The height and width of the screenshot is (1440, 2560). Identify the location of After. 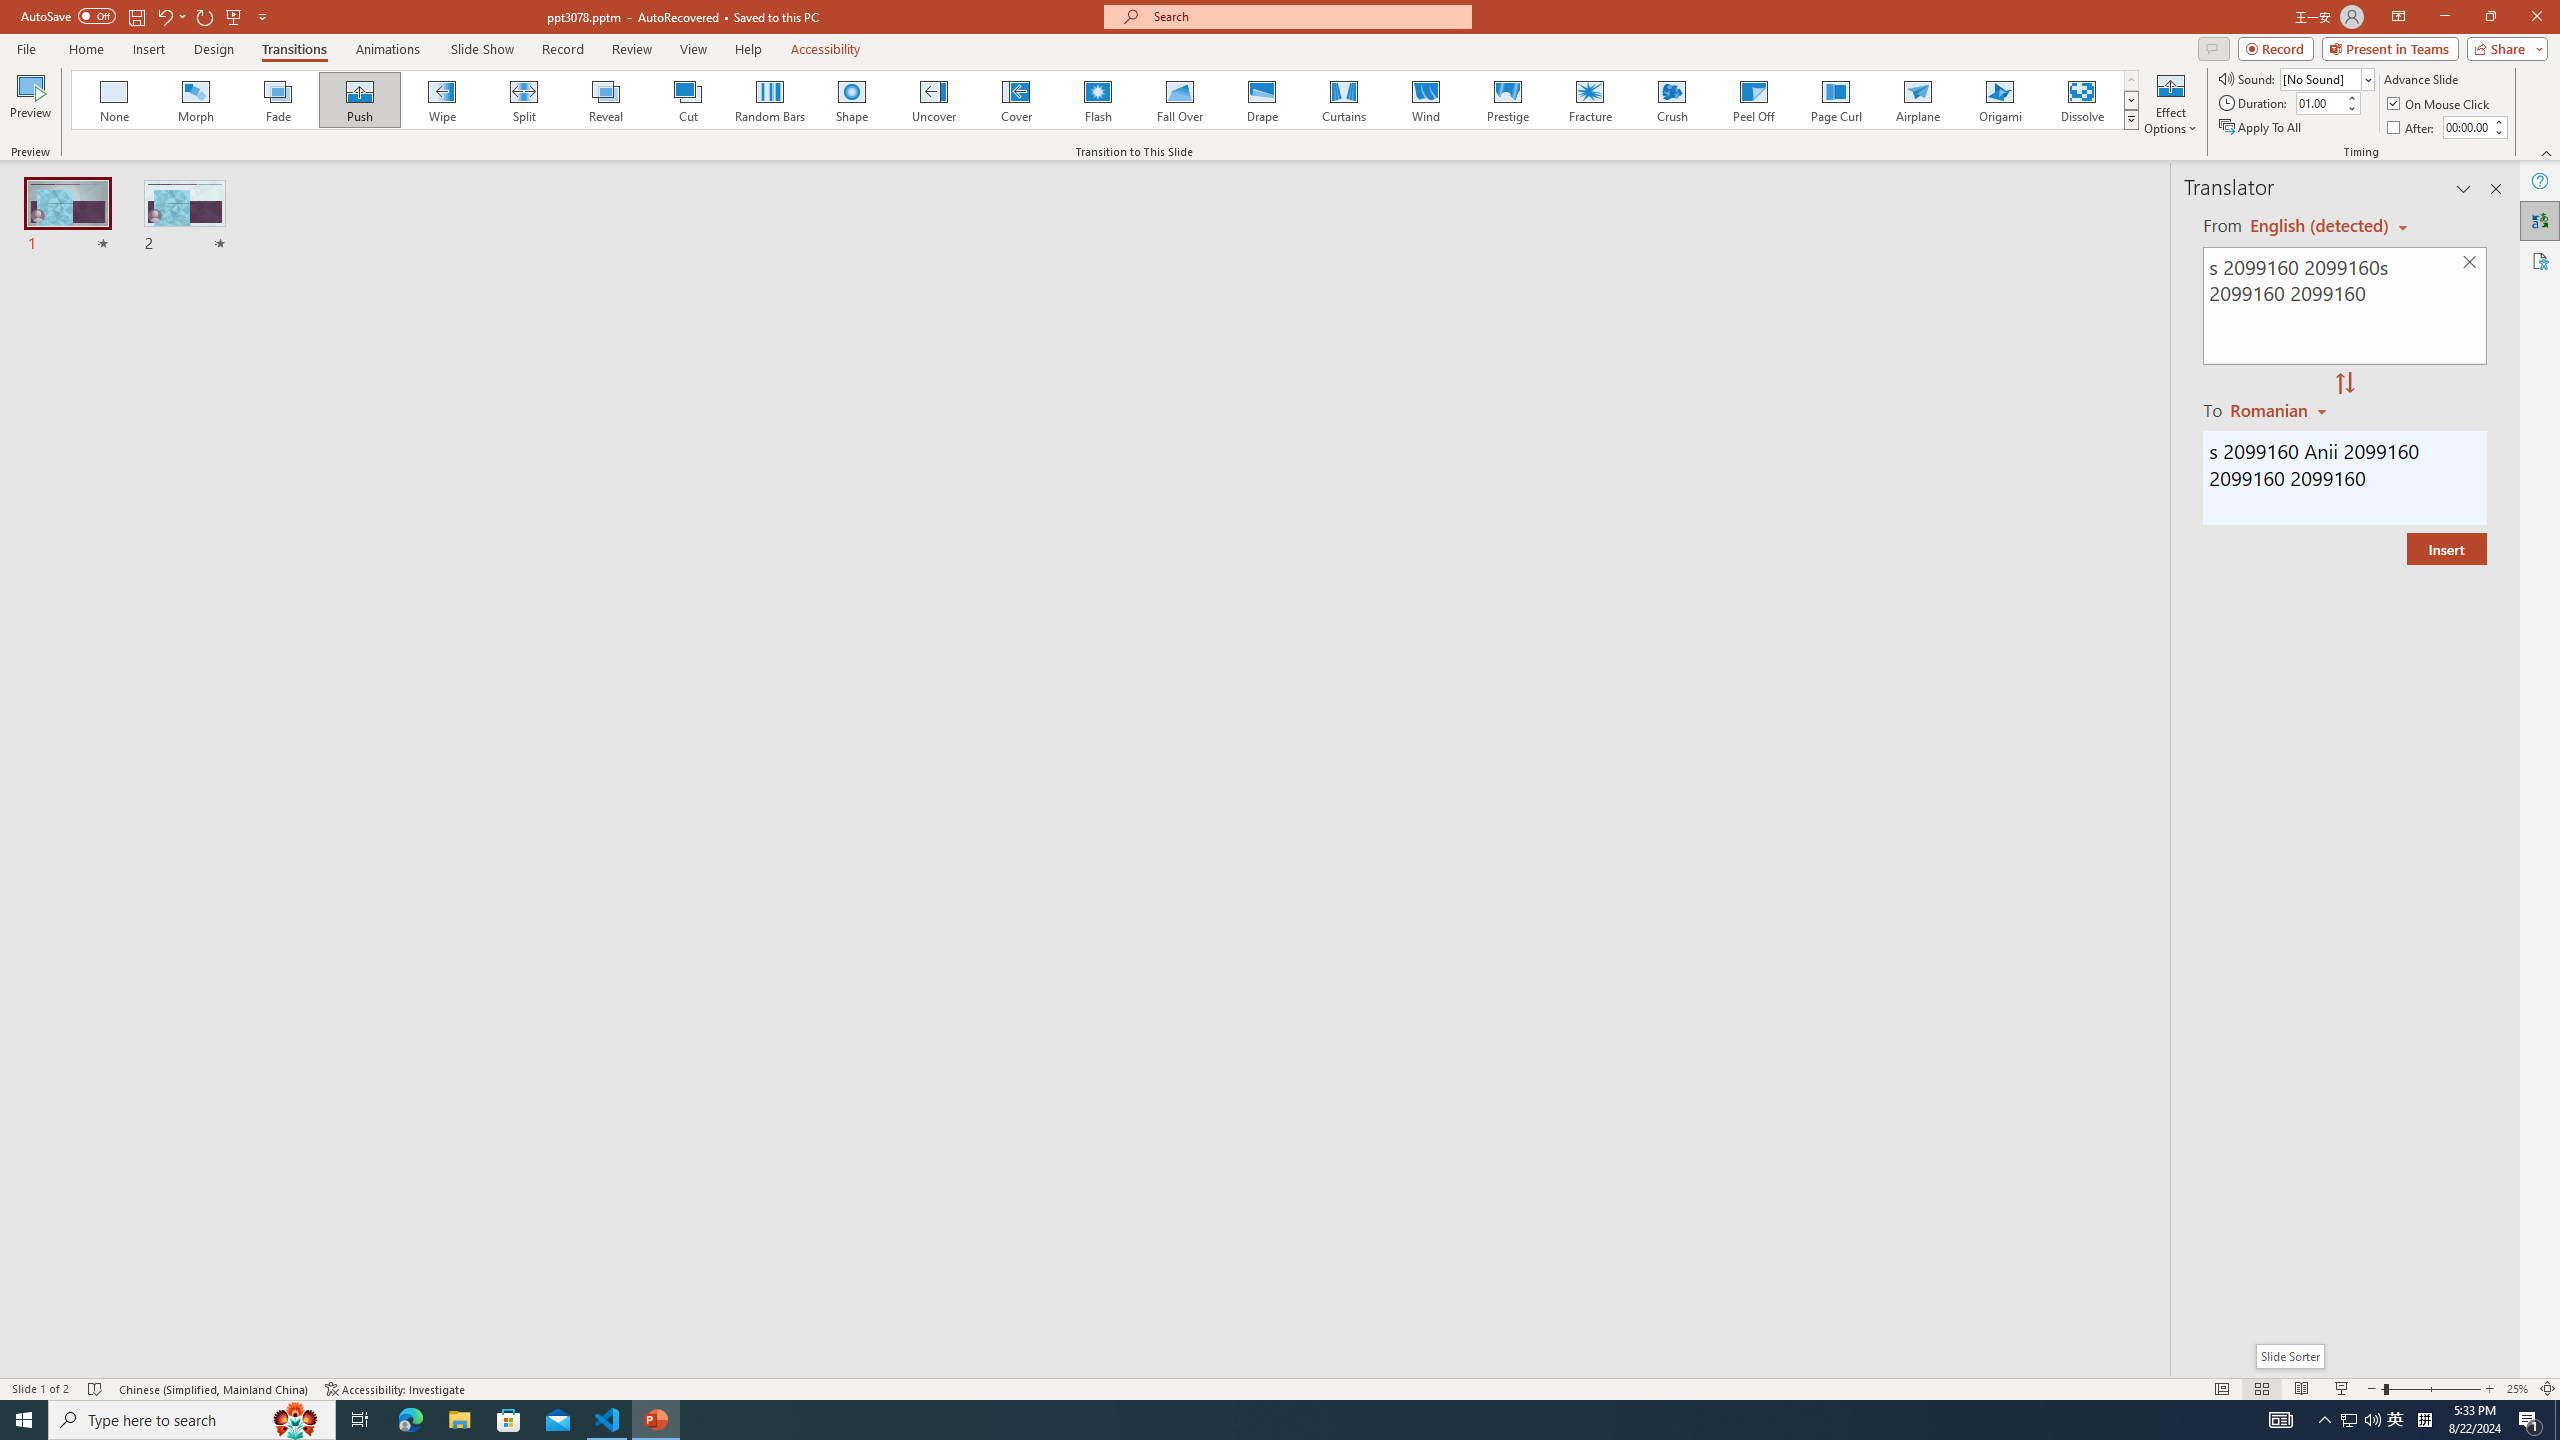
(2412, 128).